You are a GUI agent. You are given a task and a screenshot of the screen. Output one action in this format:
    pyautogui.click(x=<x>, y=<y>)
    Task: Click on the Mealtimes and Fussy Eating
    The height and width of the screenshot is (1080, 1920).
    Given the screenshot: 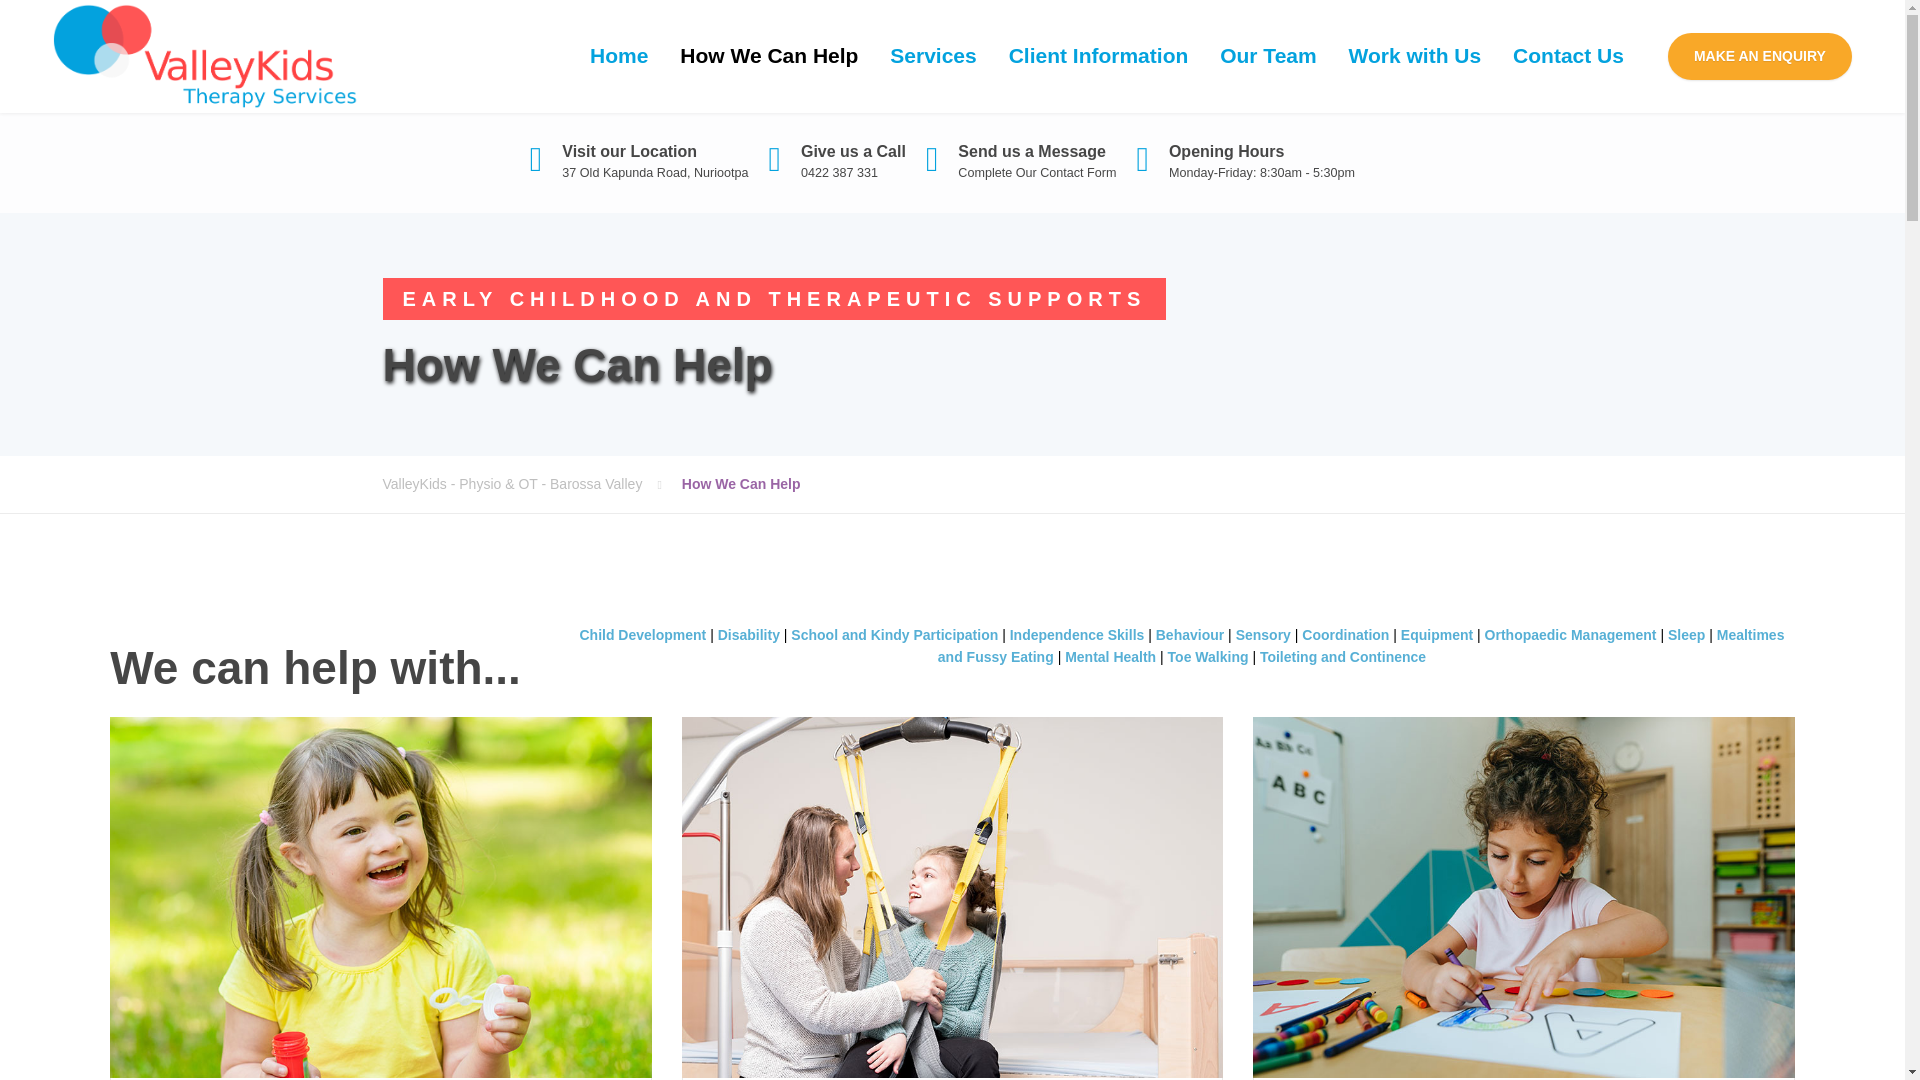 What is the action you would take?
    pyautogui.click(x=1362, y=646)
    